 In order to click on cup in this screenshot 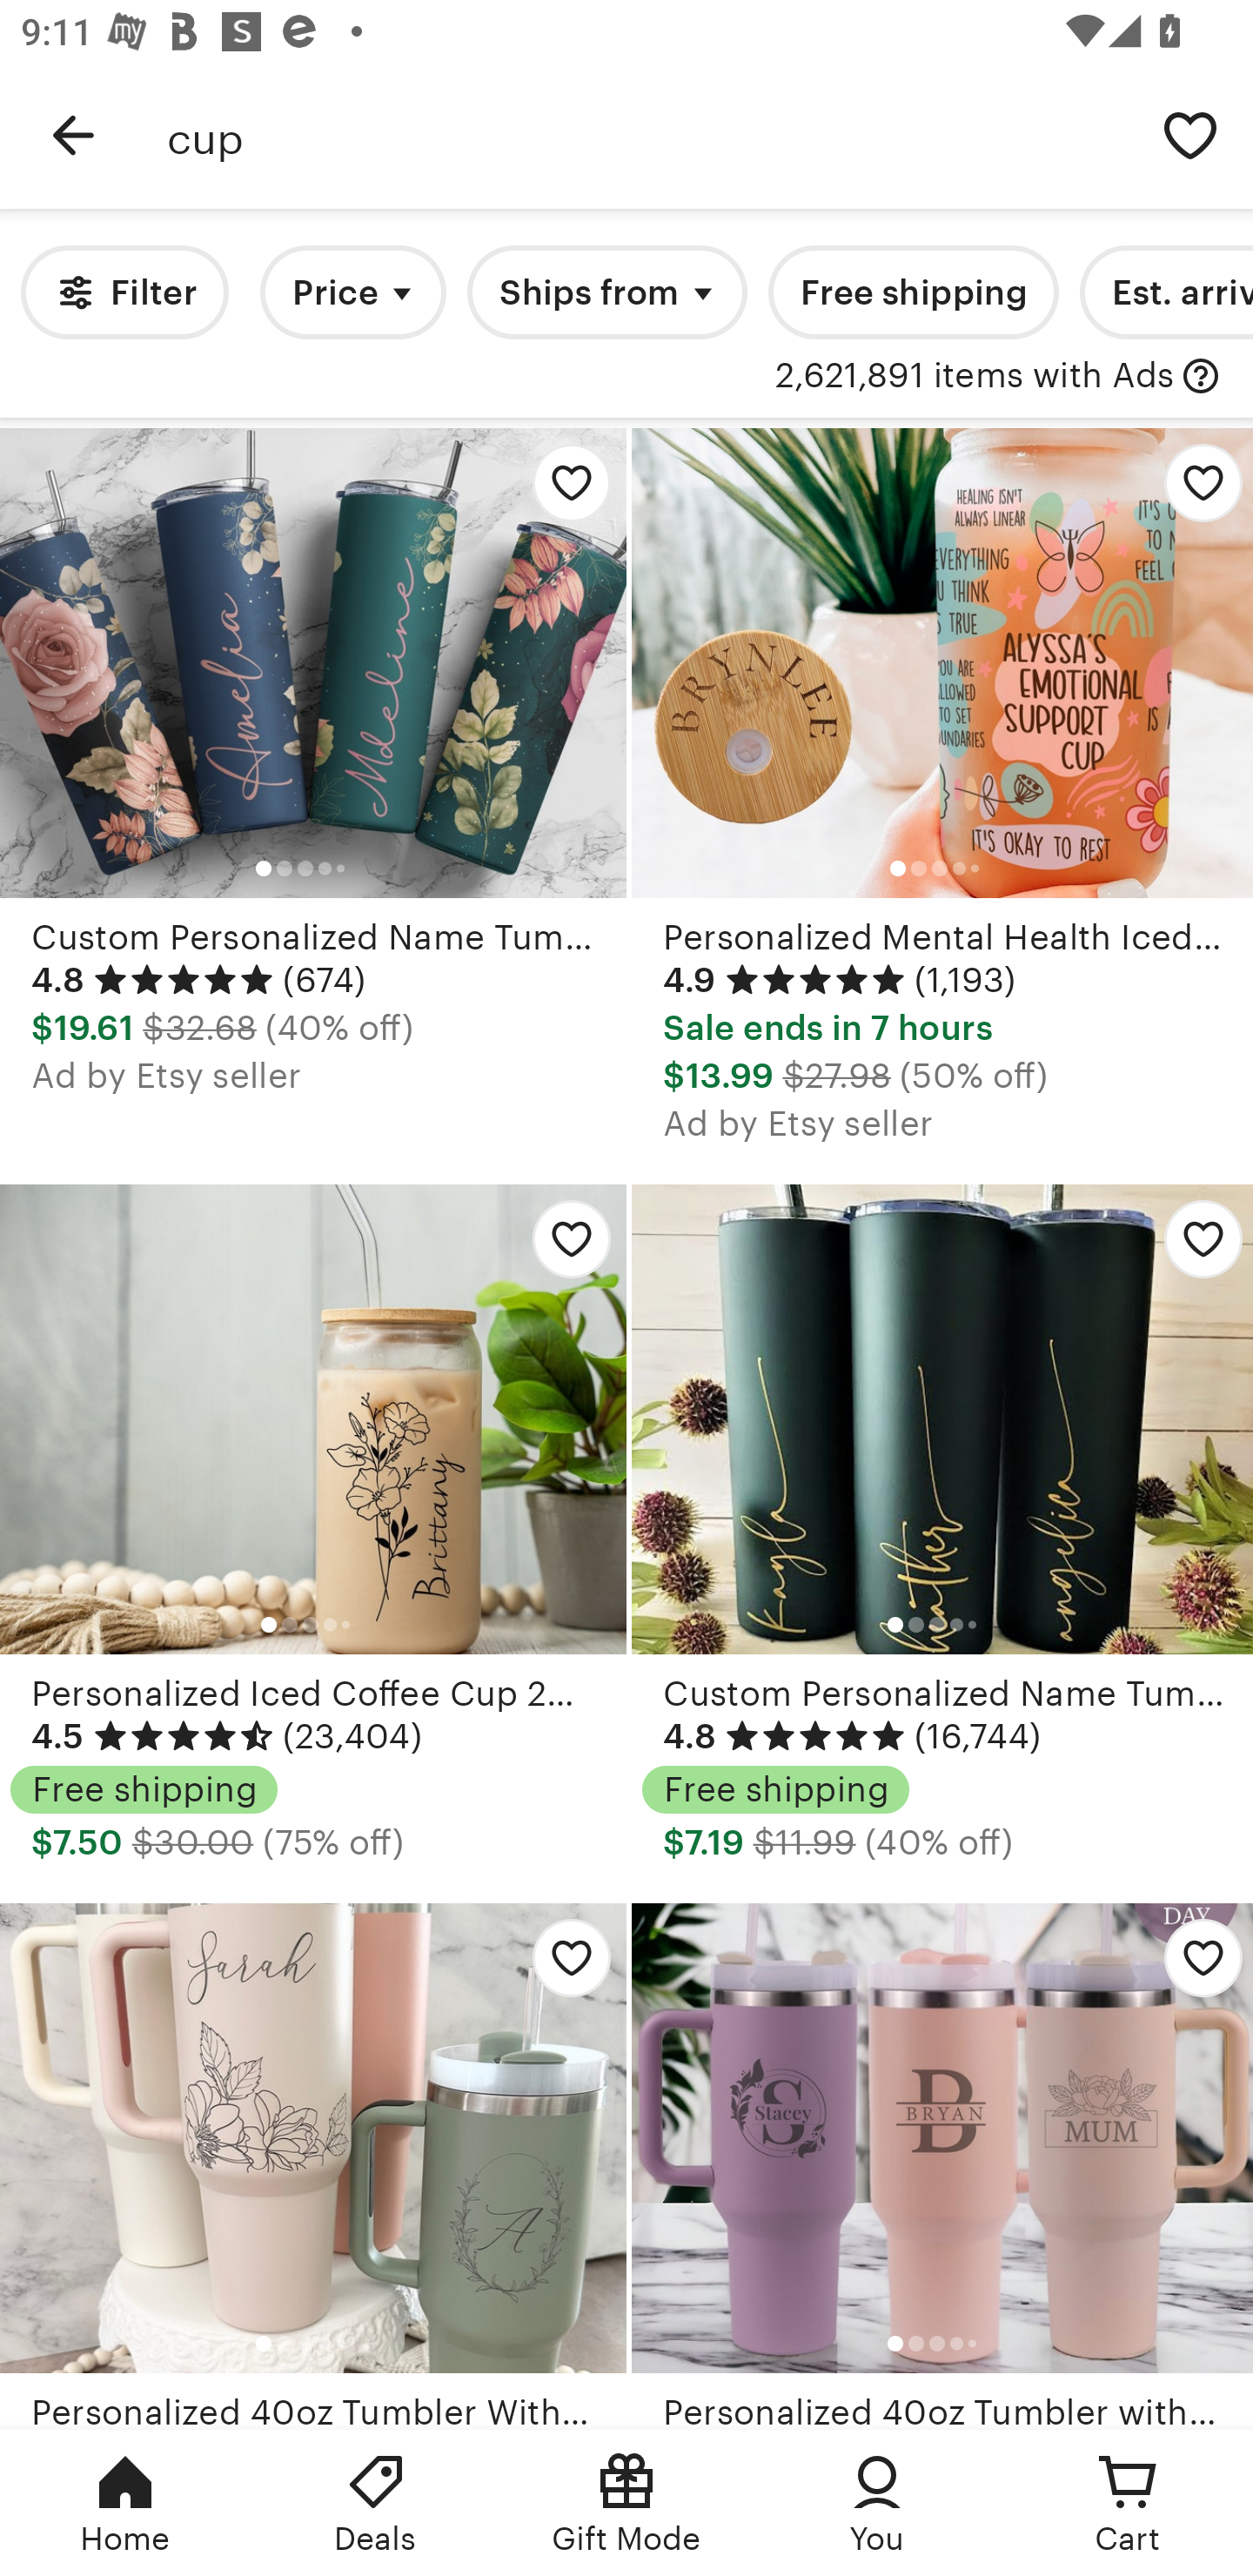, I will do `click(647, 135)`.